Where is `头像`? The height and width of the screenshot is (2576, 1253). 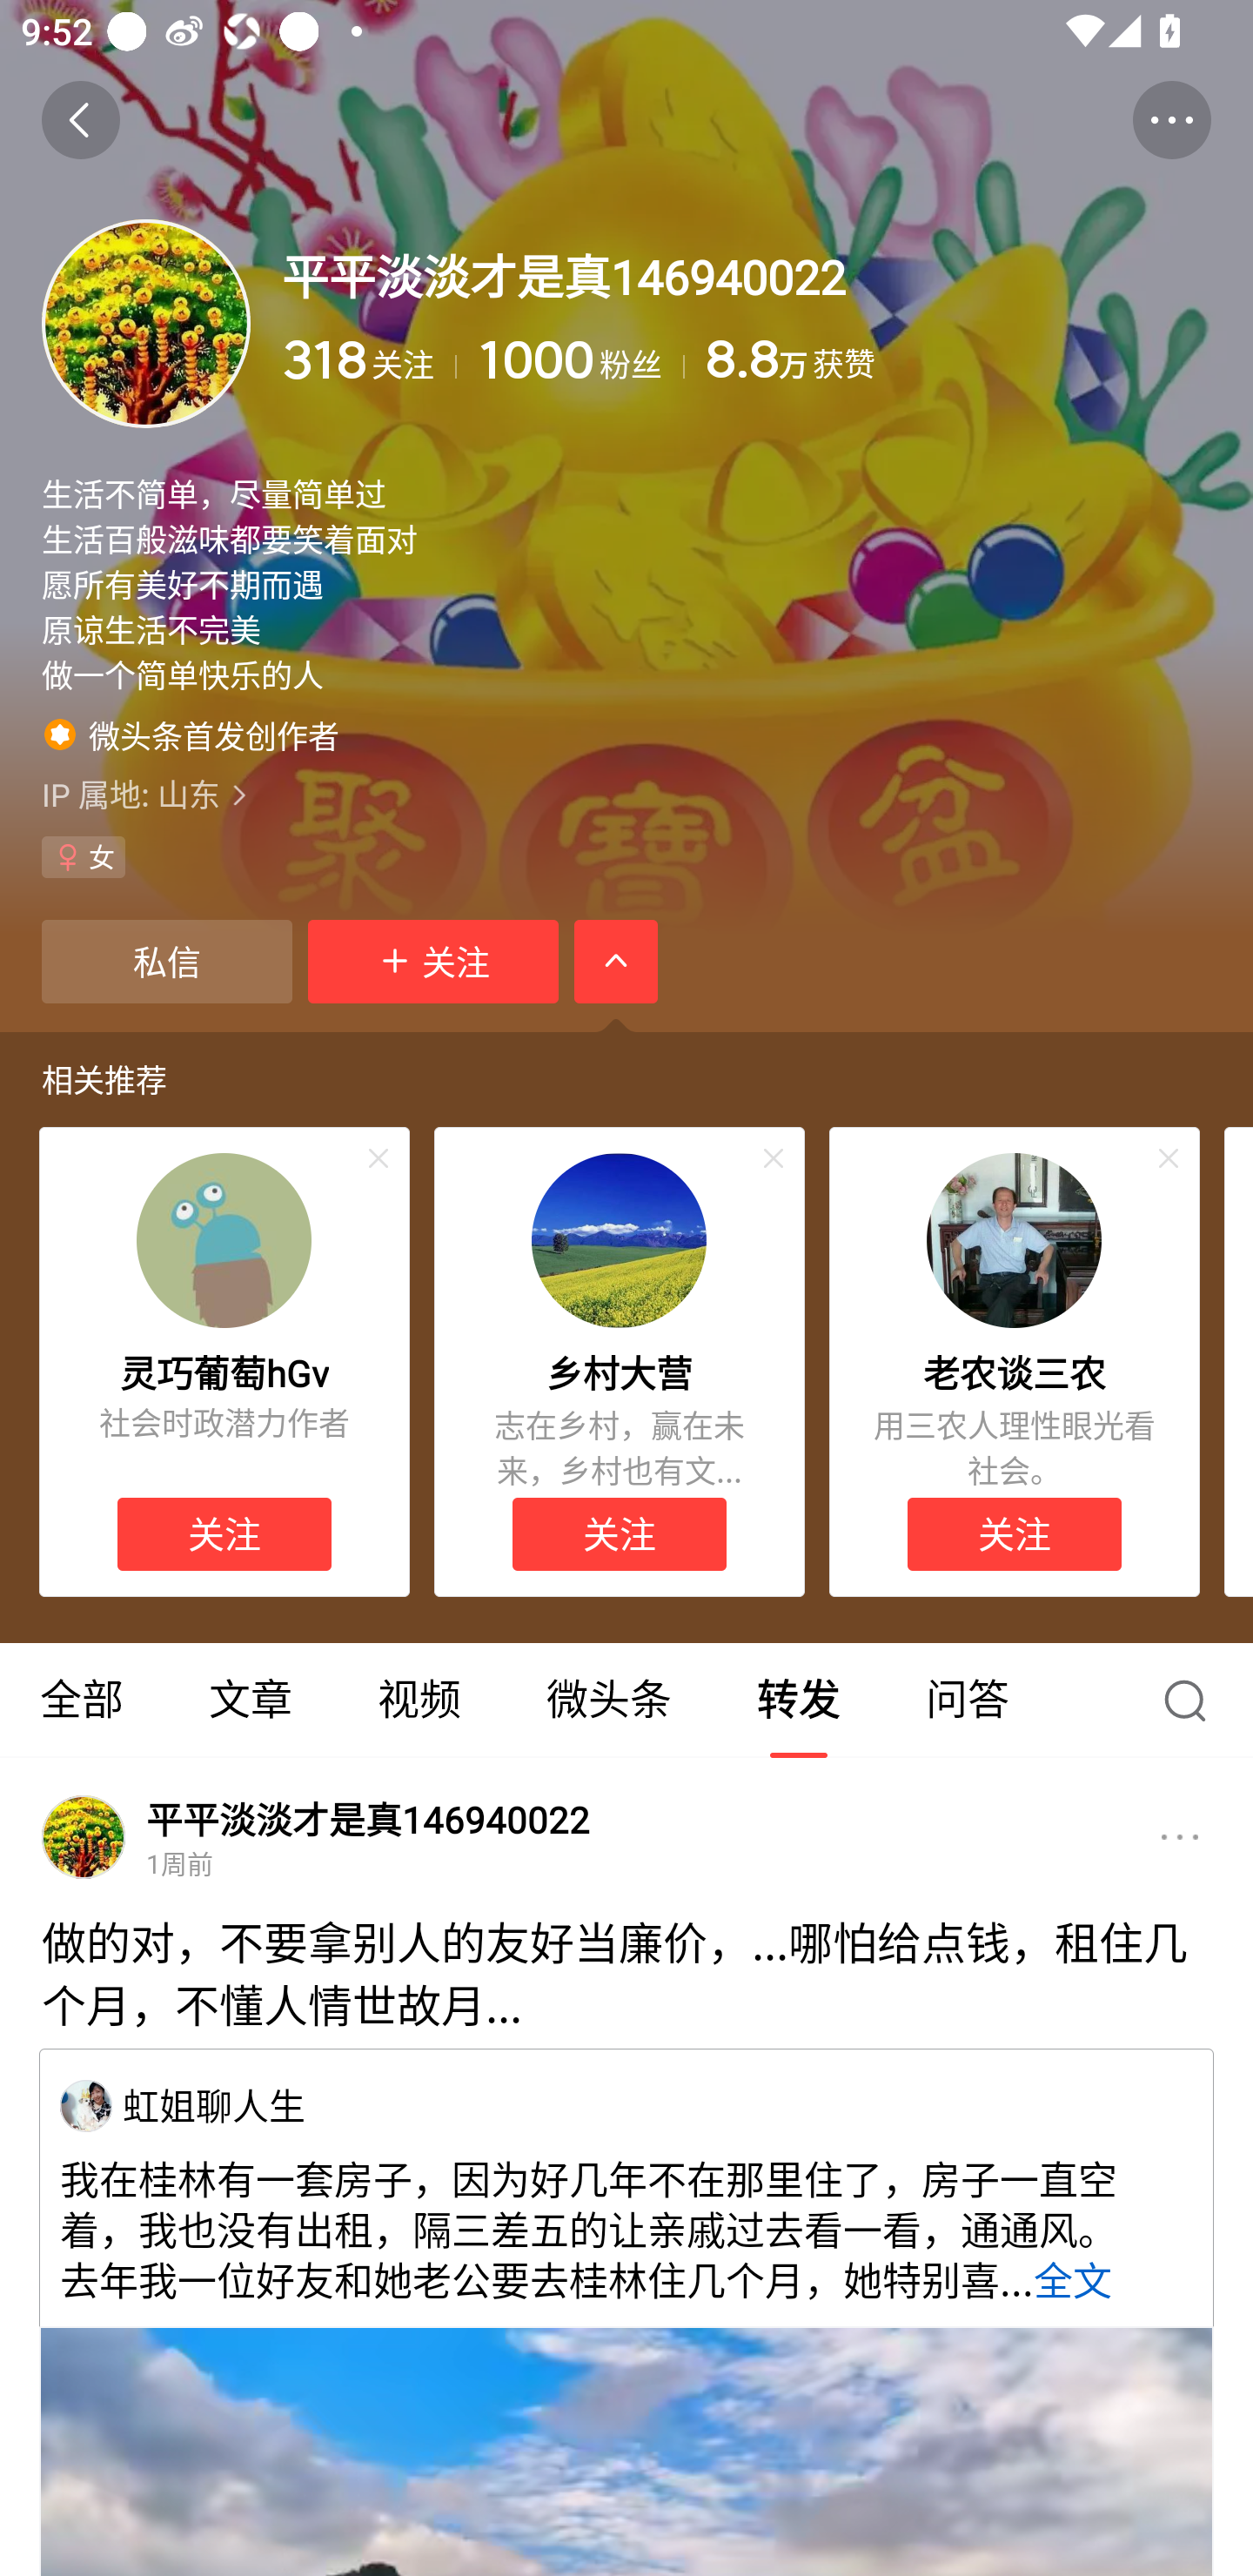 头像 is located at coordinates (146, 323).